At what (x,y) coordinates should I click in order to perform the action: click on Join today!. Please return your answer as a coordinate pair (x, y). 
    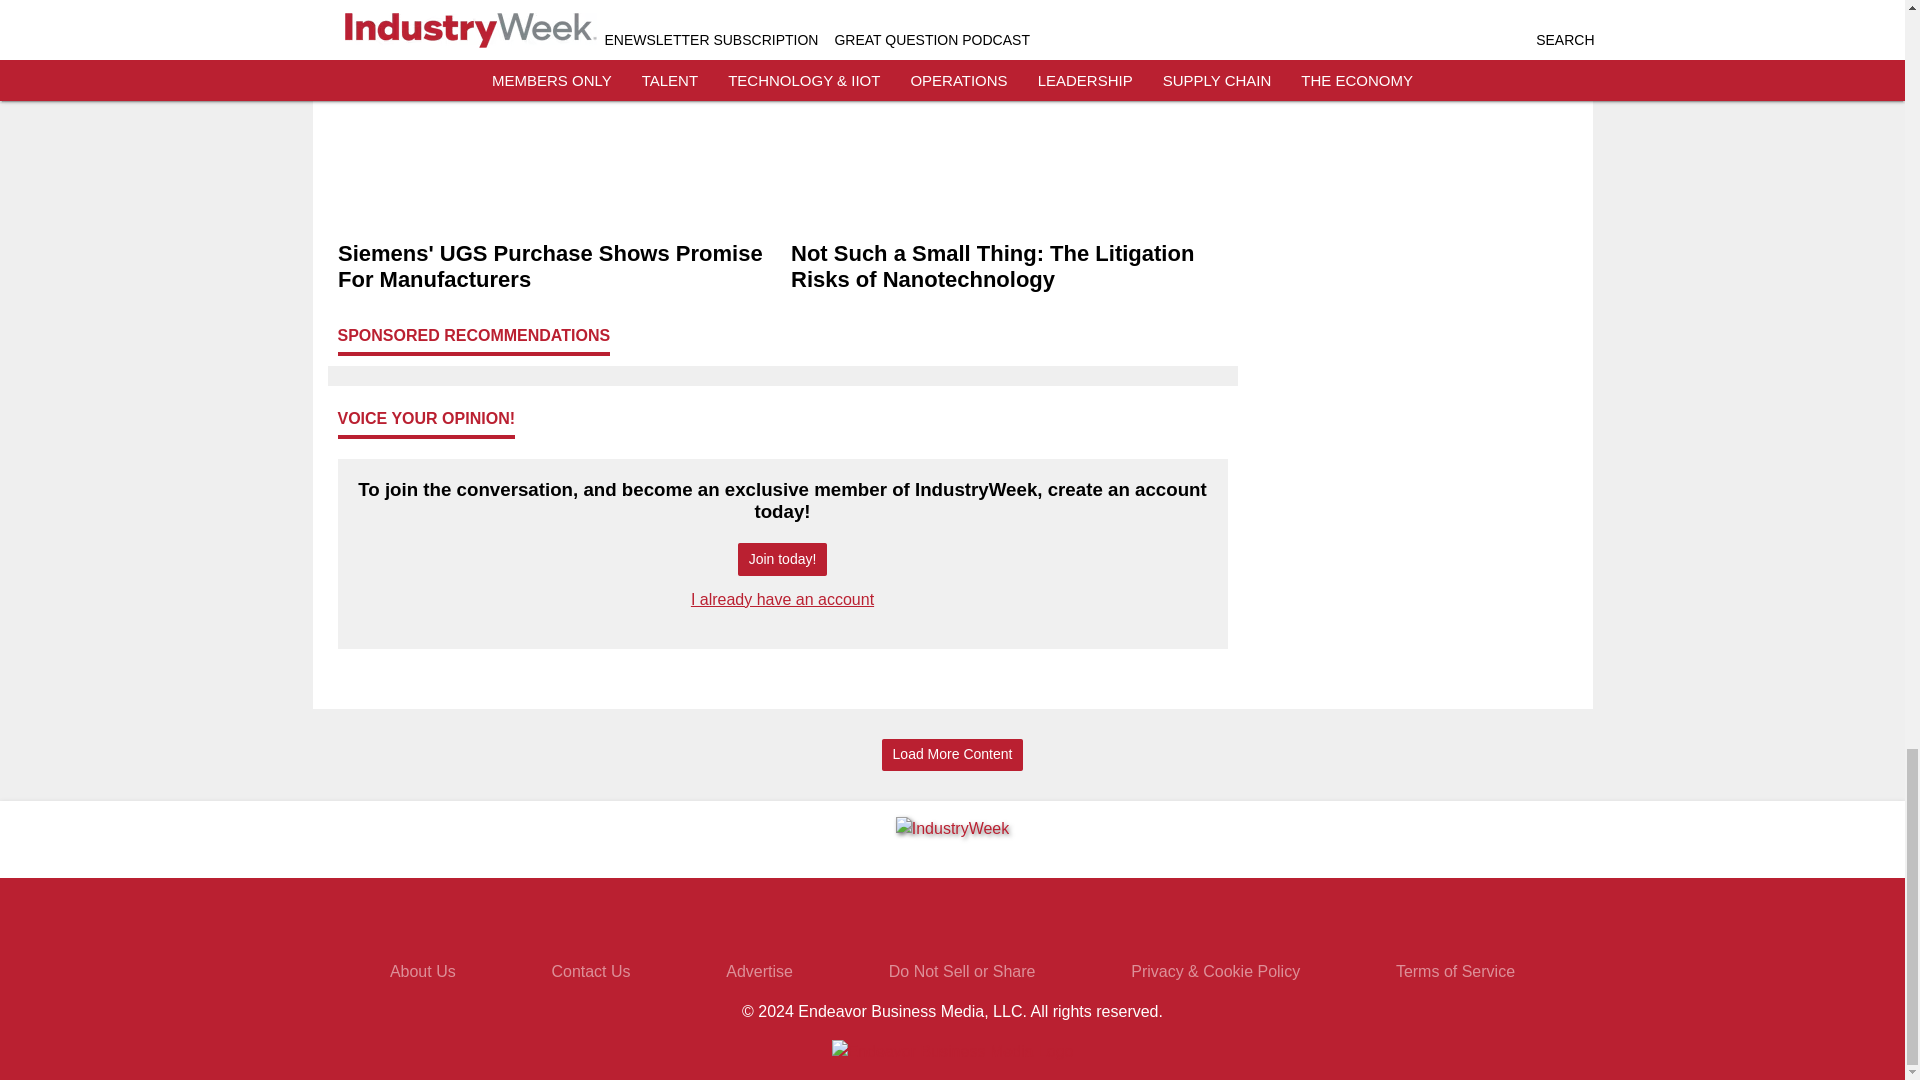
    Looking at the image, I should click on (782, 559).